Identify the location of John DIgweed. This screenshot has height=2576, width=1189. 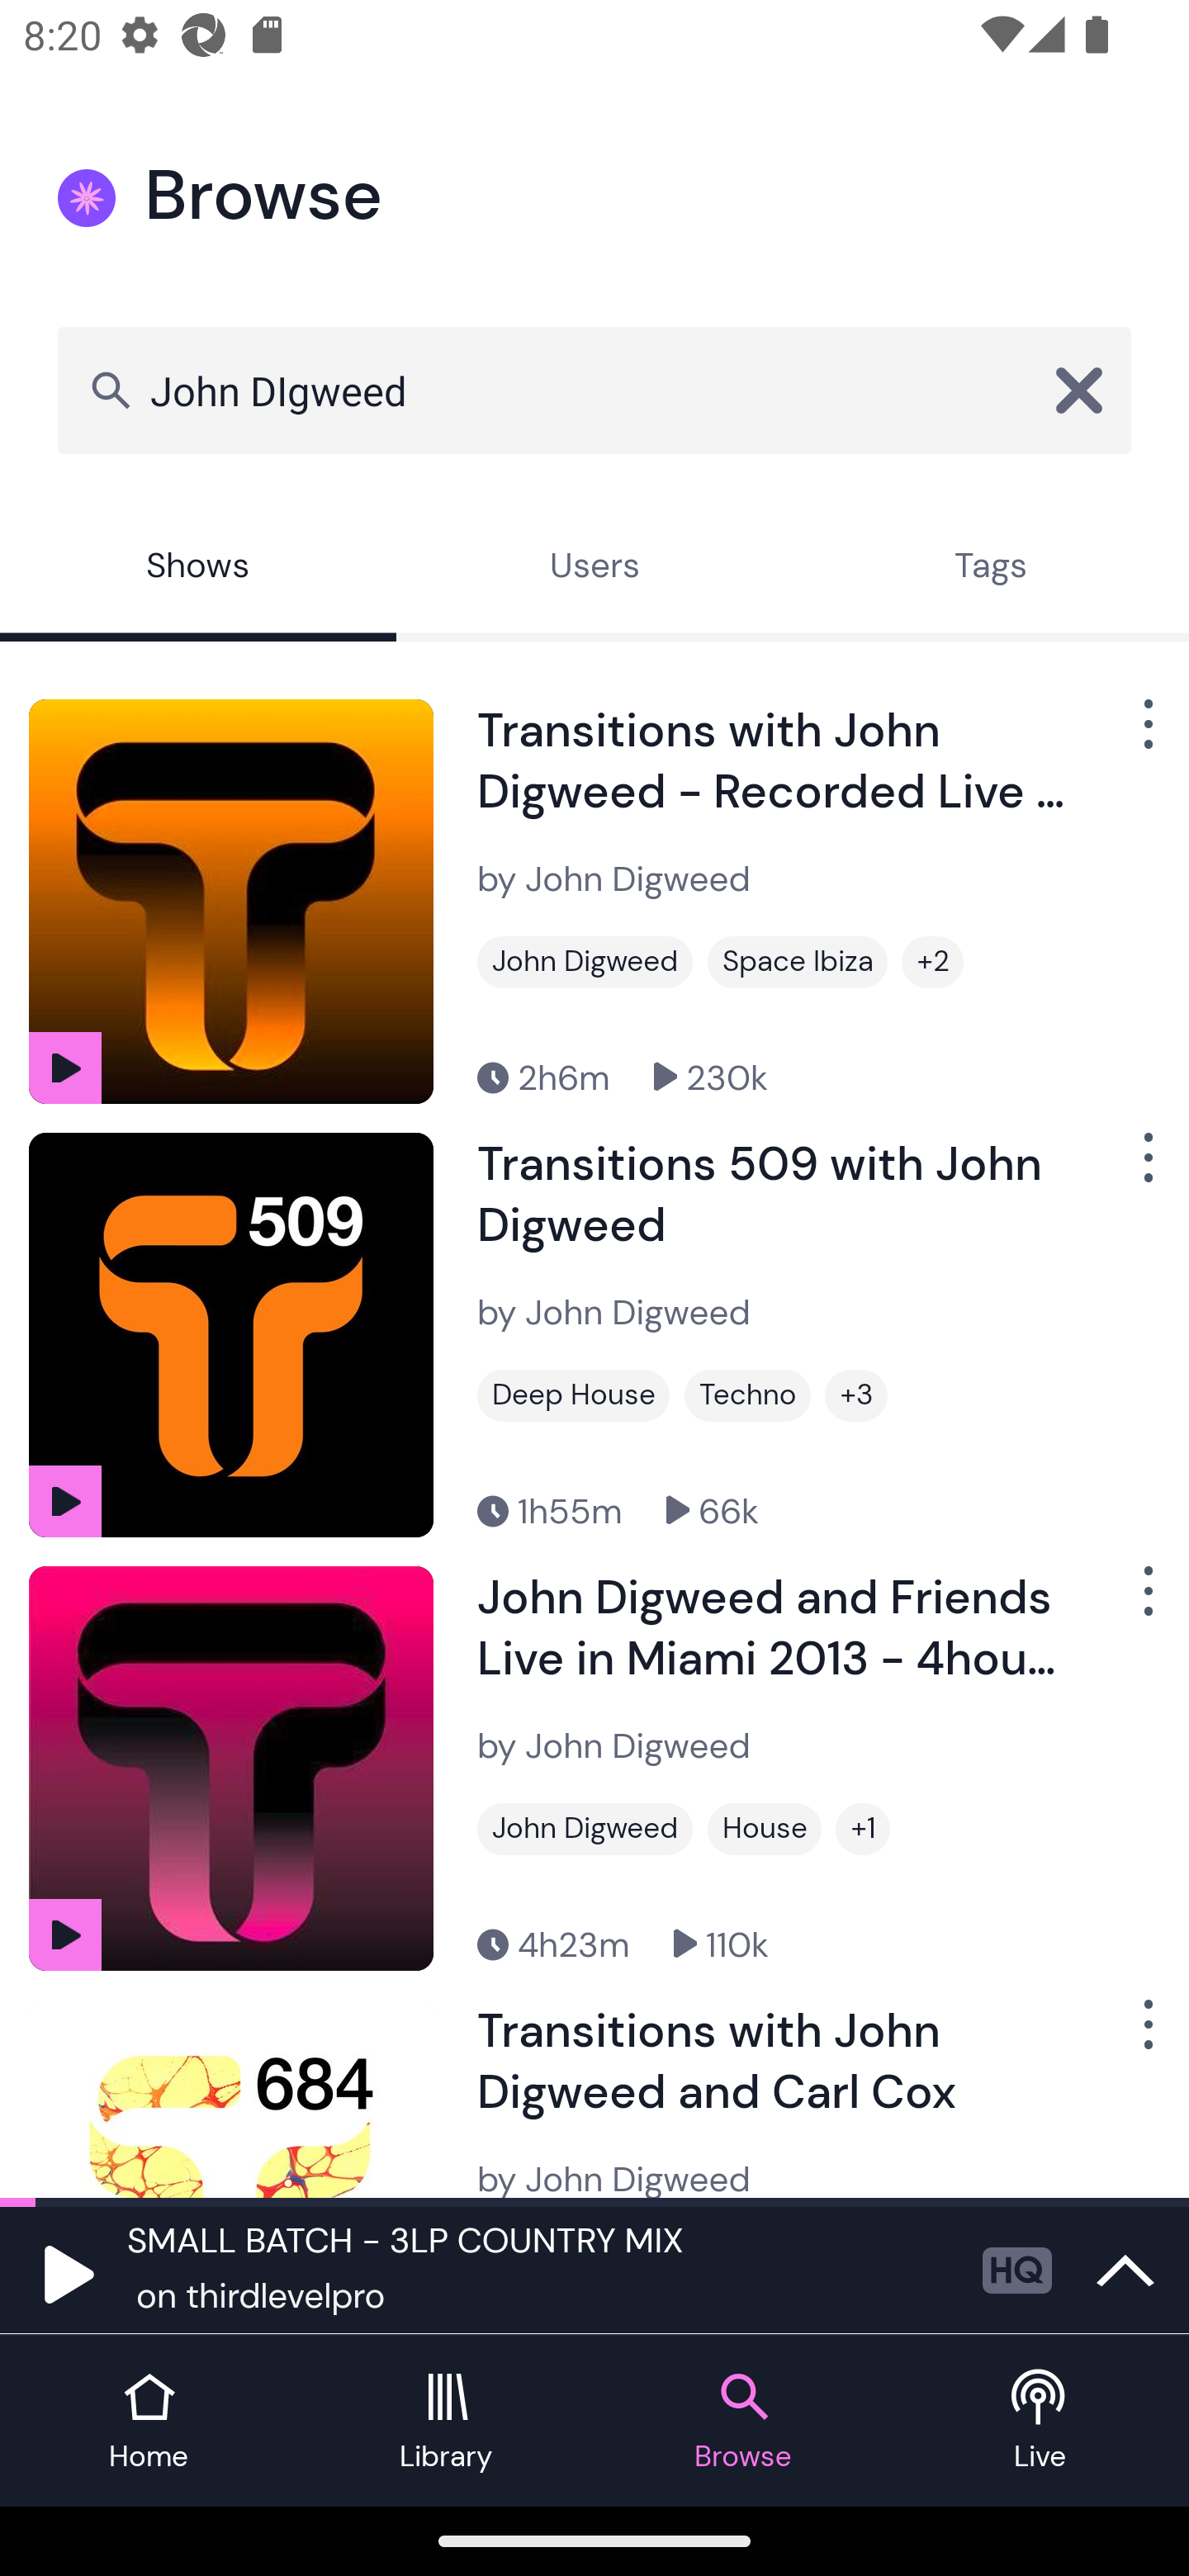
(594, 390).